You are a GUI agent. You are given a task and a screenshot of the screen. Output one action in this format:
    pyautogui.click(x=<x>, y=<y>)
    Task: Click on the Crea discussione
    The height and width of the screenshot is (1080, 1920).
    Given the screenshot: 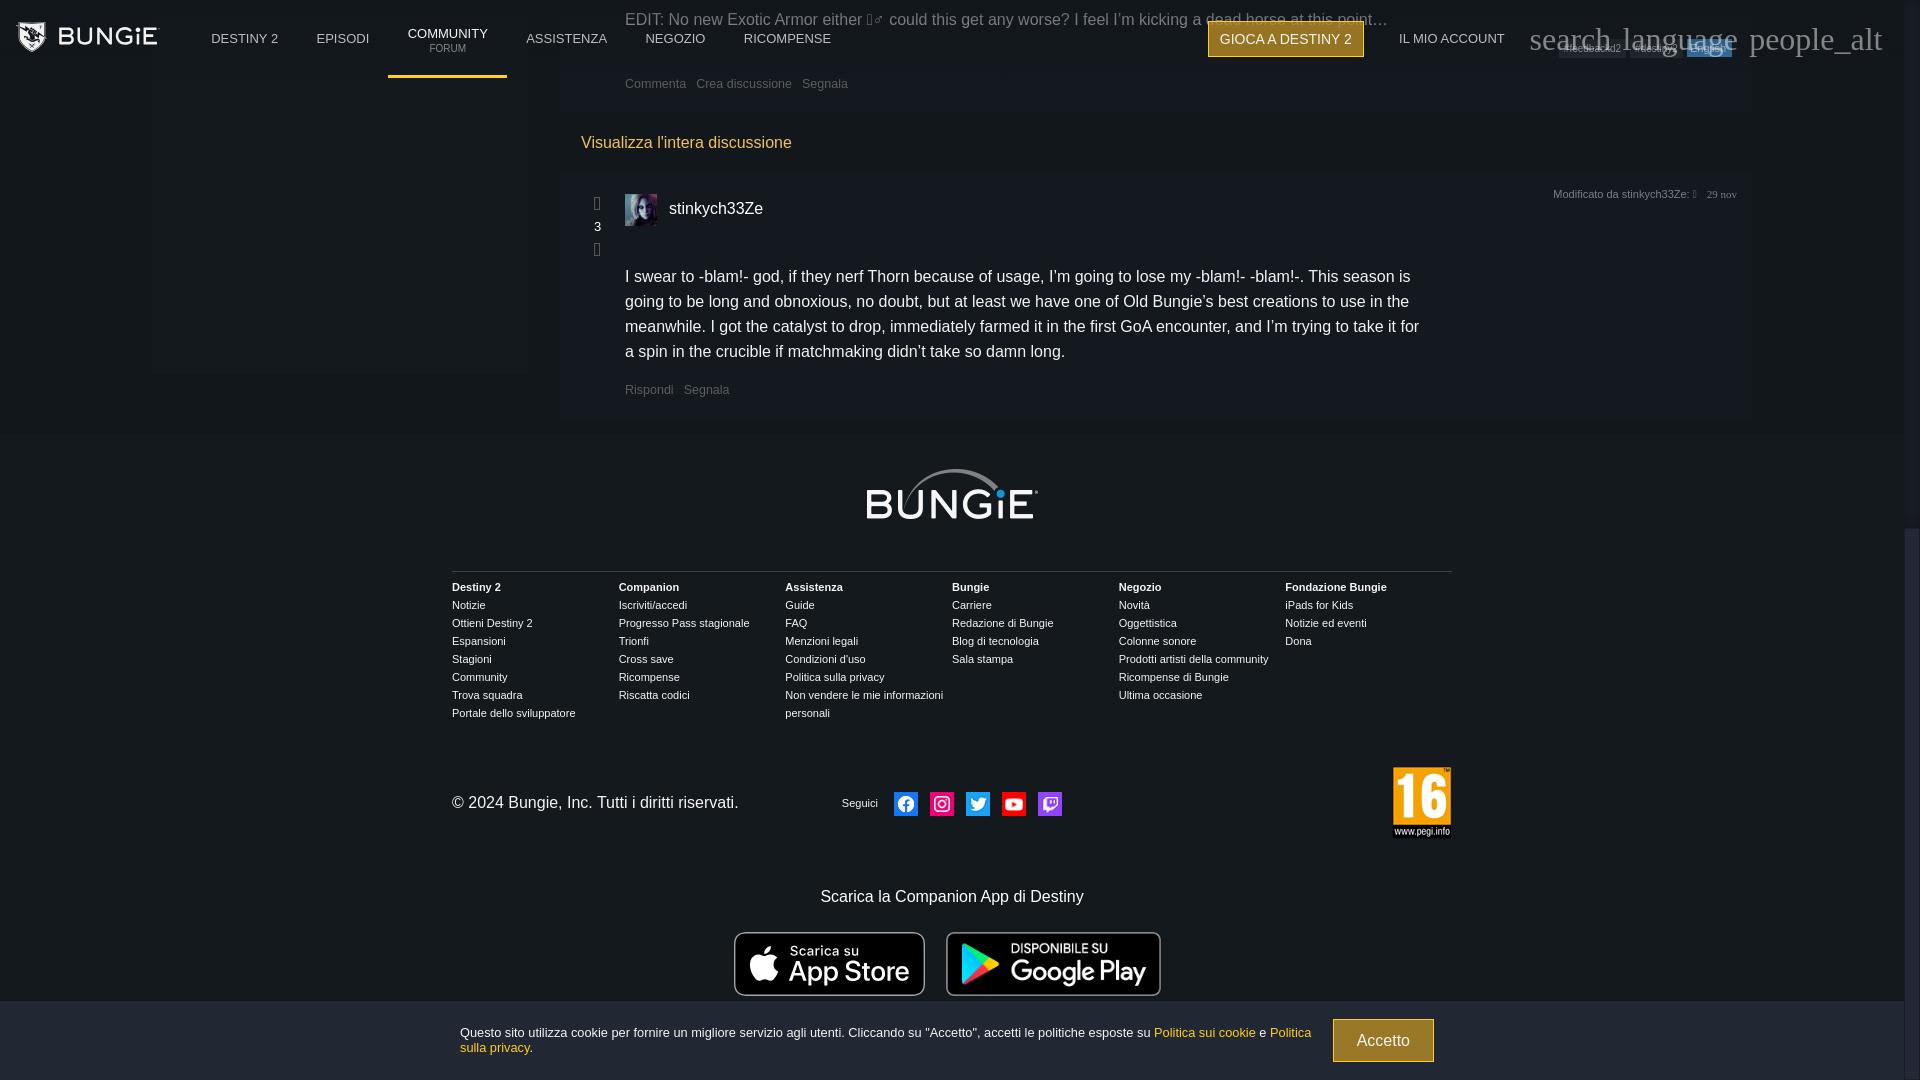 What is the action you would take?
    pyautogui.click(x=743, y=83)
    